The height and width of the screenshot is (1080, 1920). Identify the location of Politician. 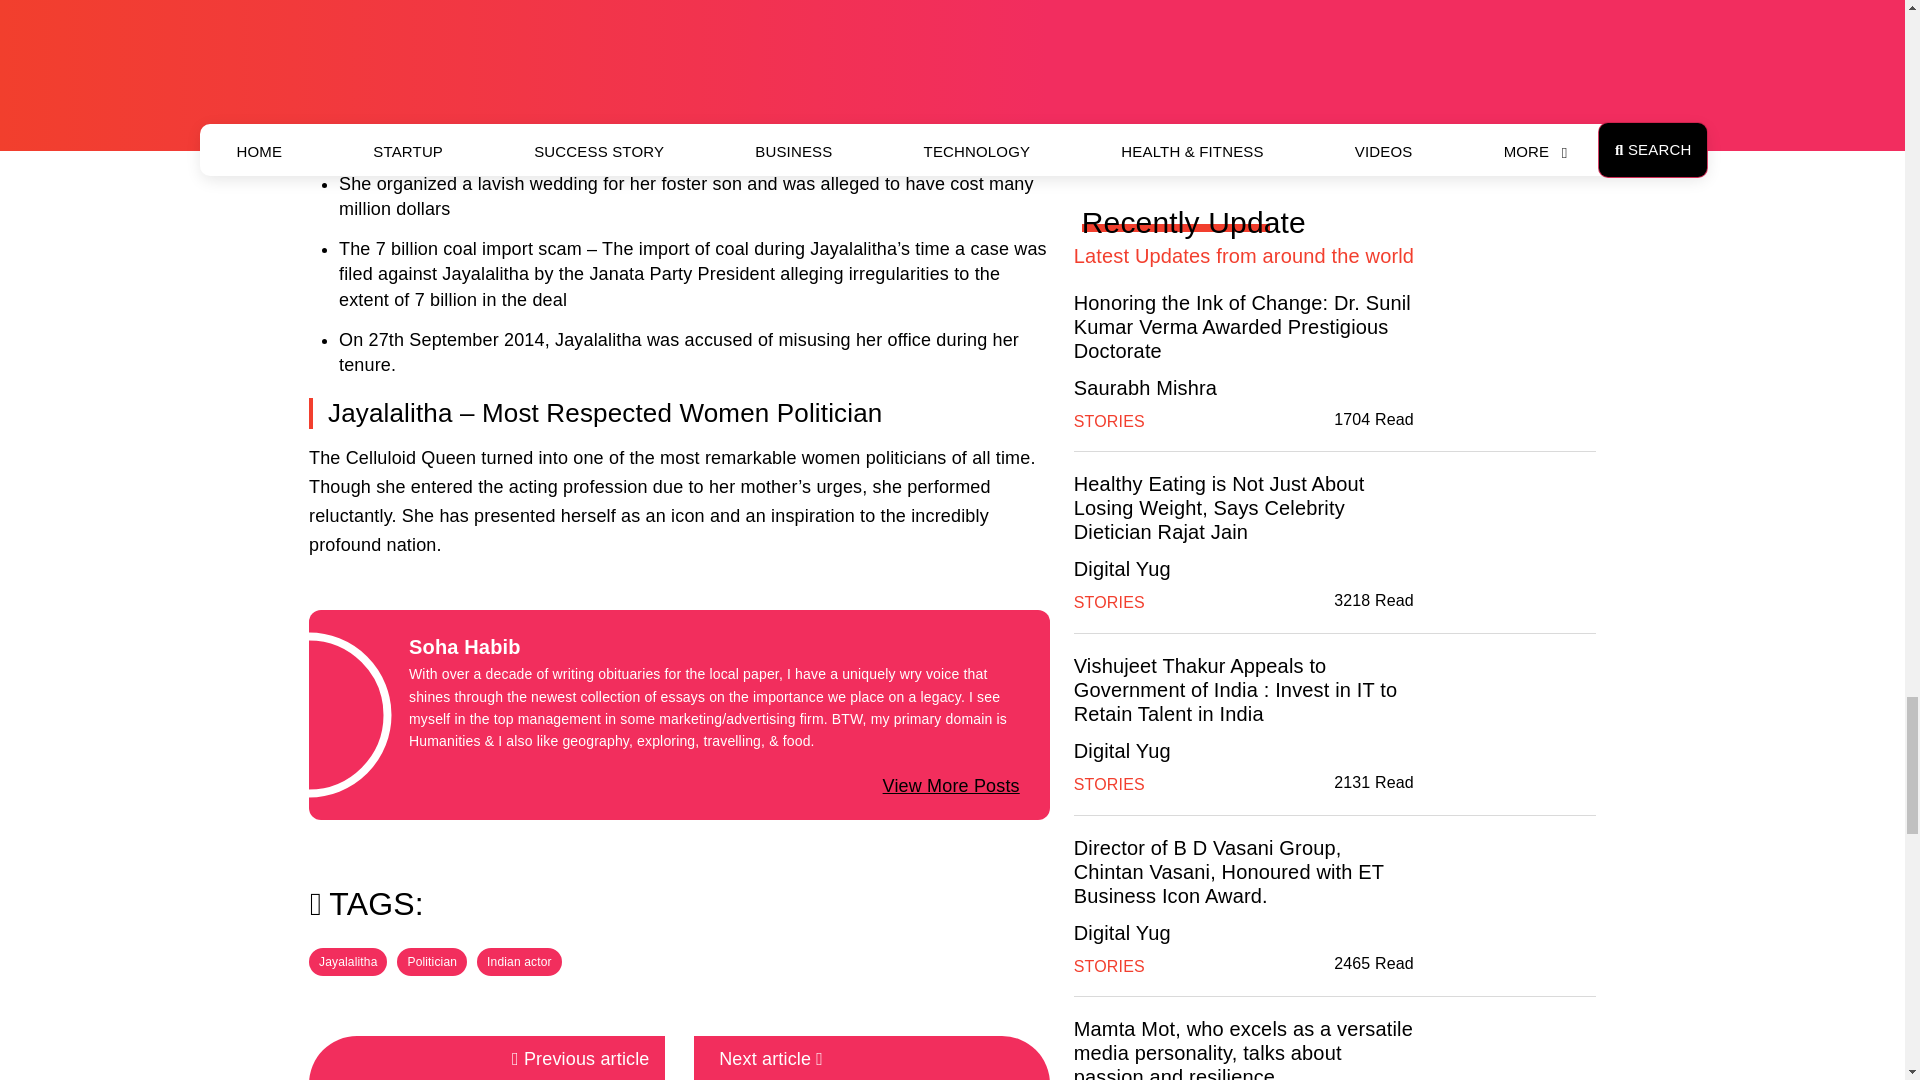
(432, 962).